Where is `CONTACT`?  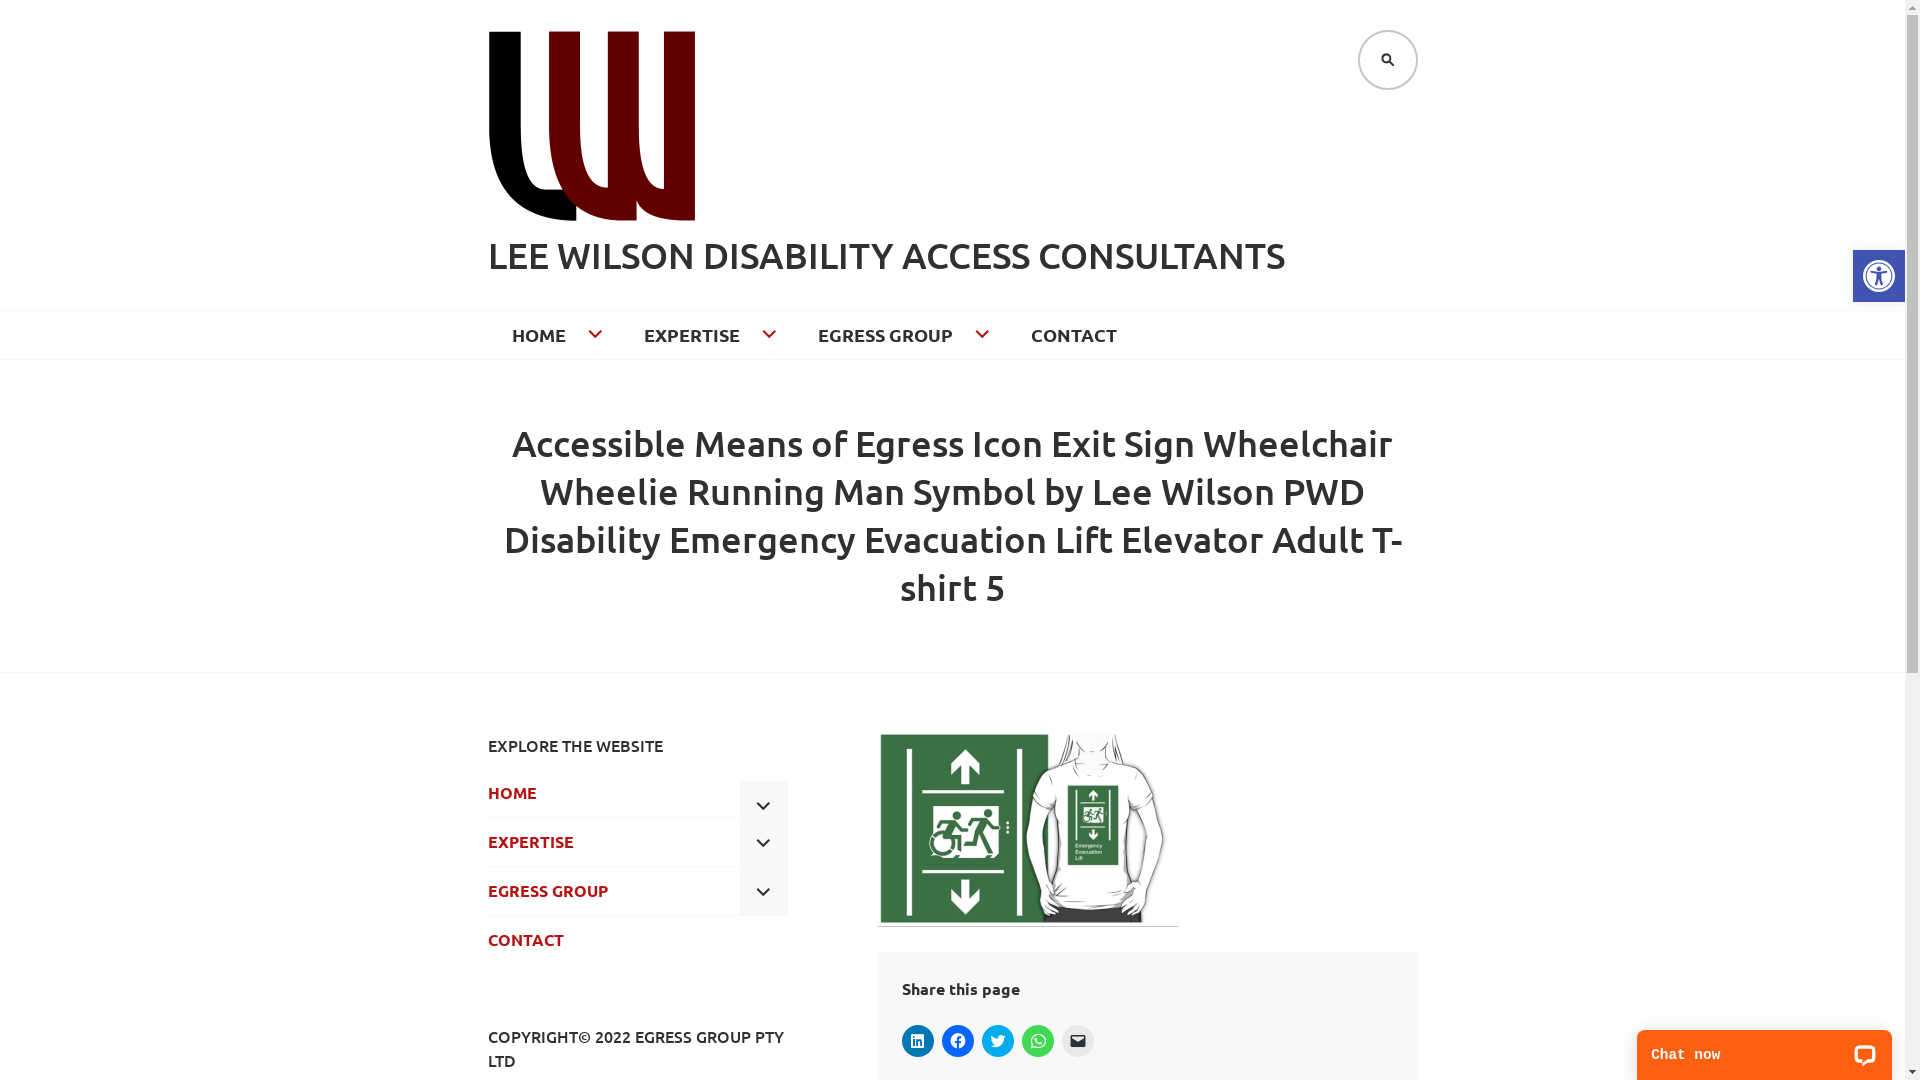 CONTACT is located at coordinates (1073, 335).